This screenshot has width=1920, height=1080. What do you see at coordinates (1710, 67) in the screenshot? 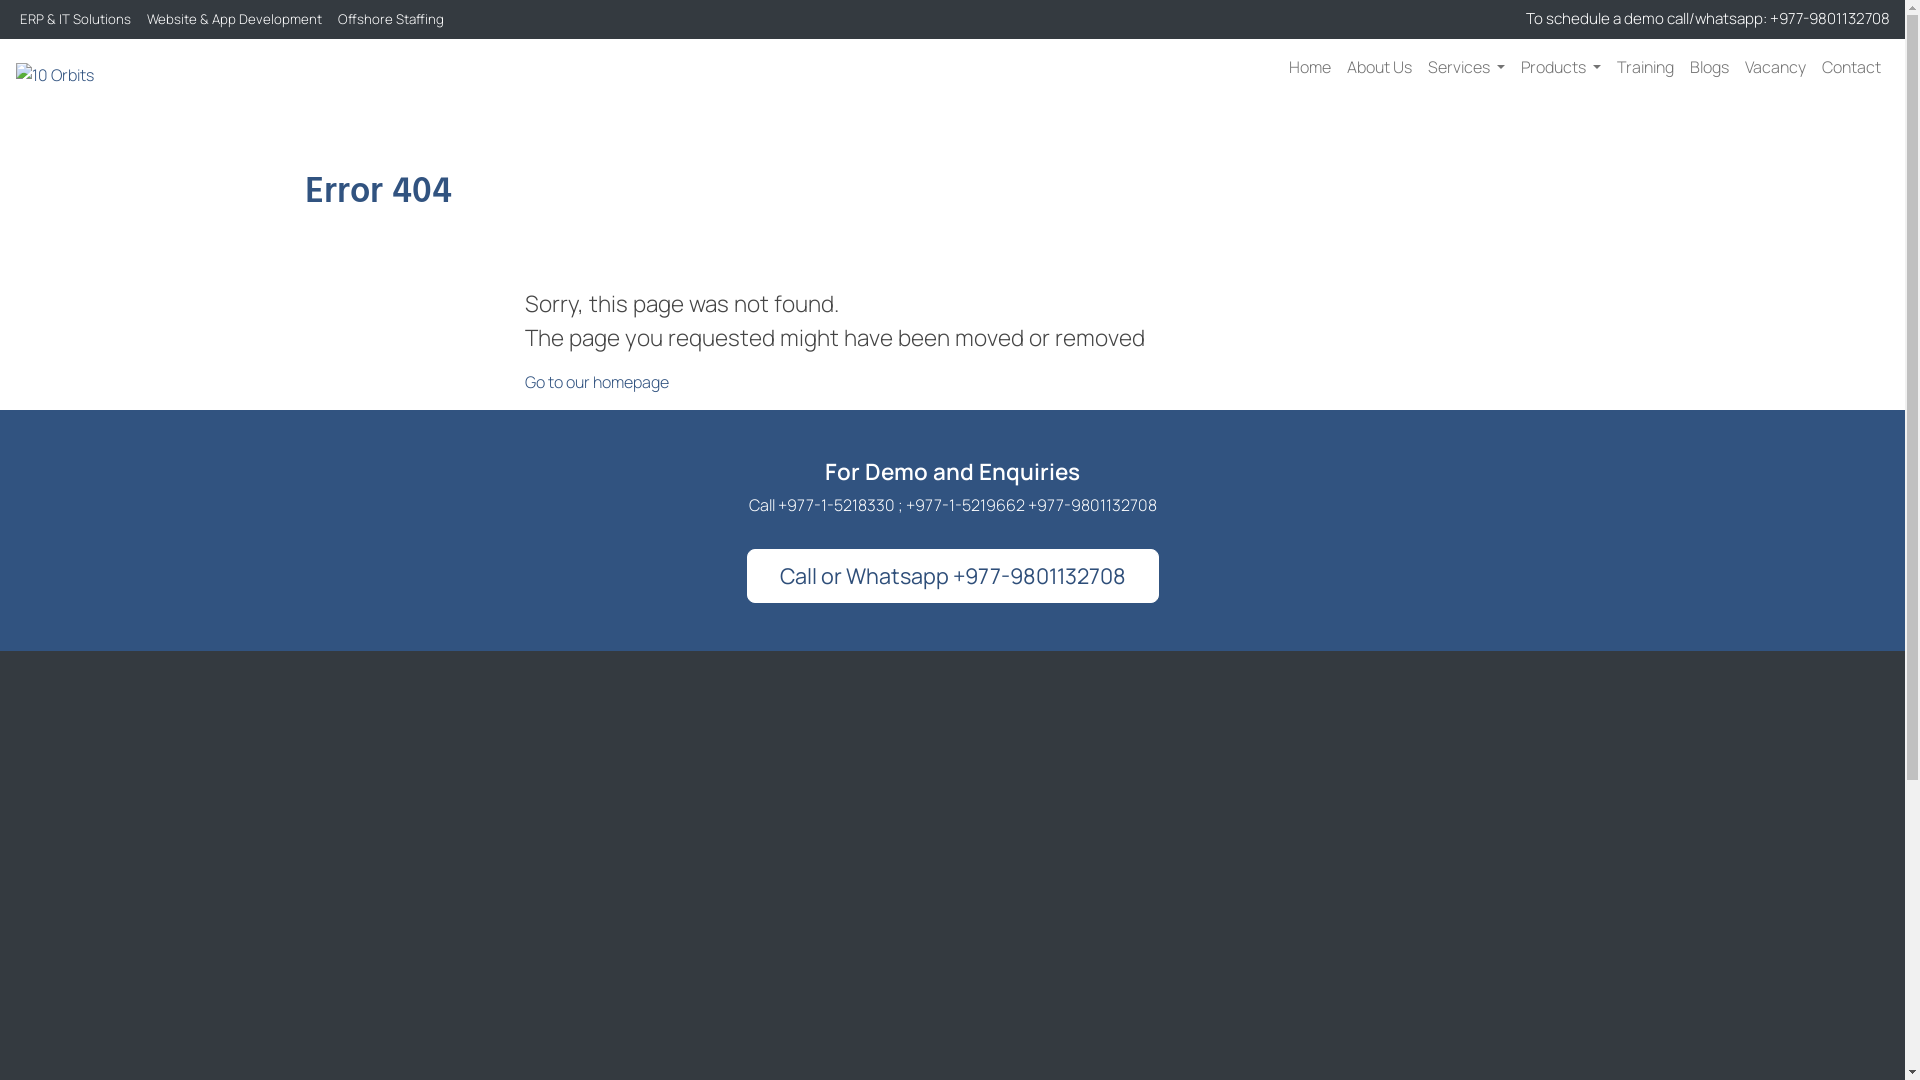
I see `Blogs` at bounding box center [1710, 67].